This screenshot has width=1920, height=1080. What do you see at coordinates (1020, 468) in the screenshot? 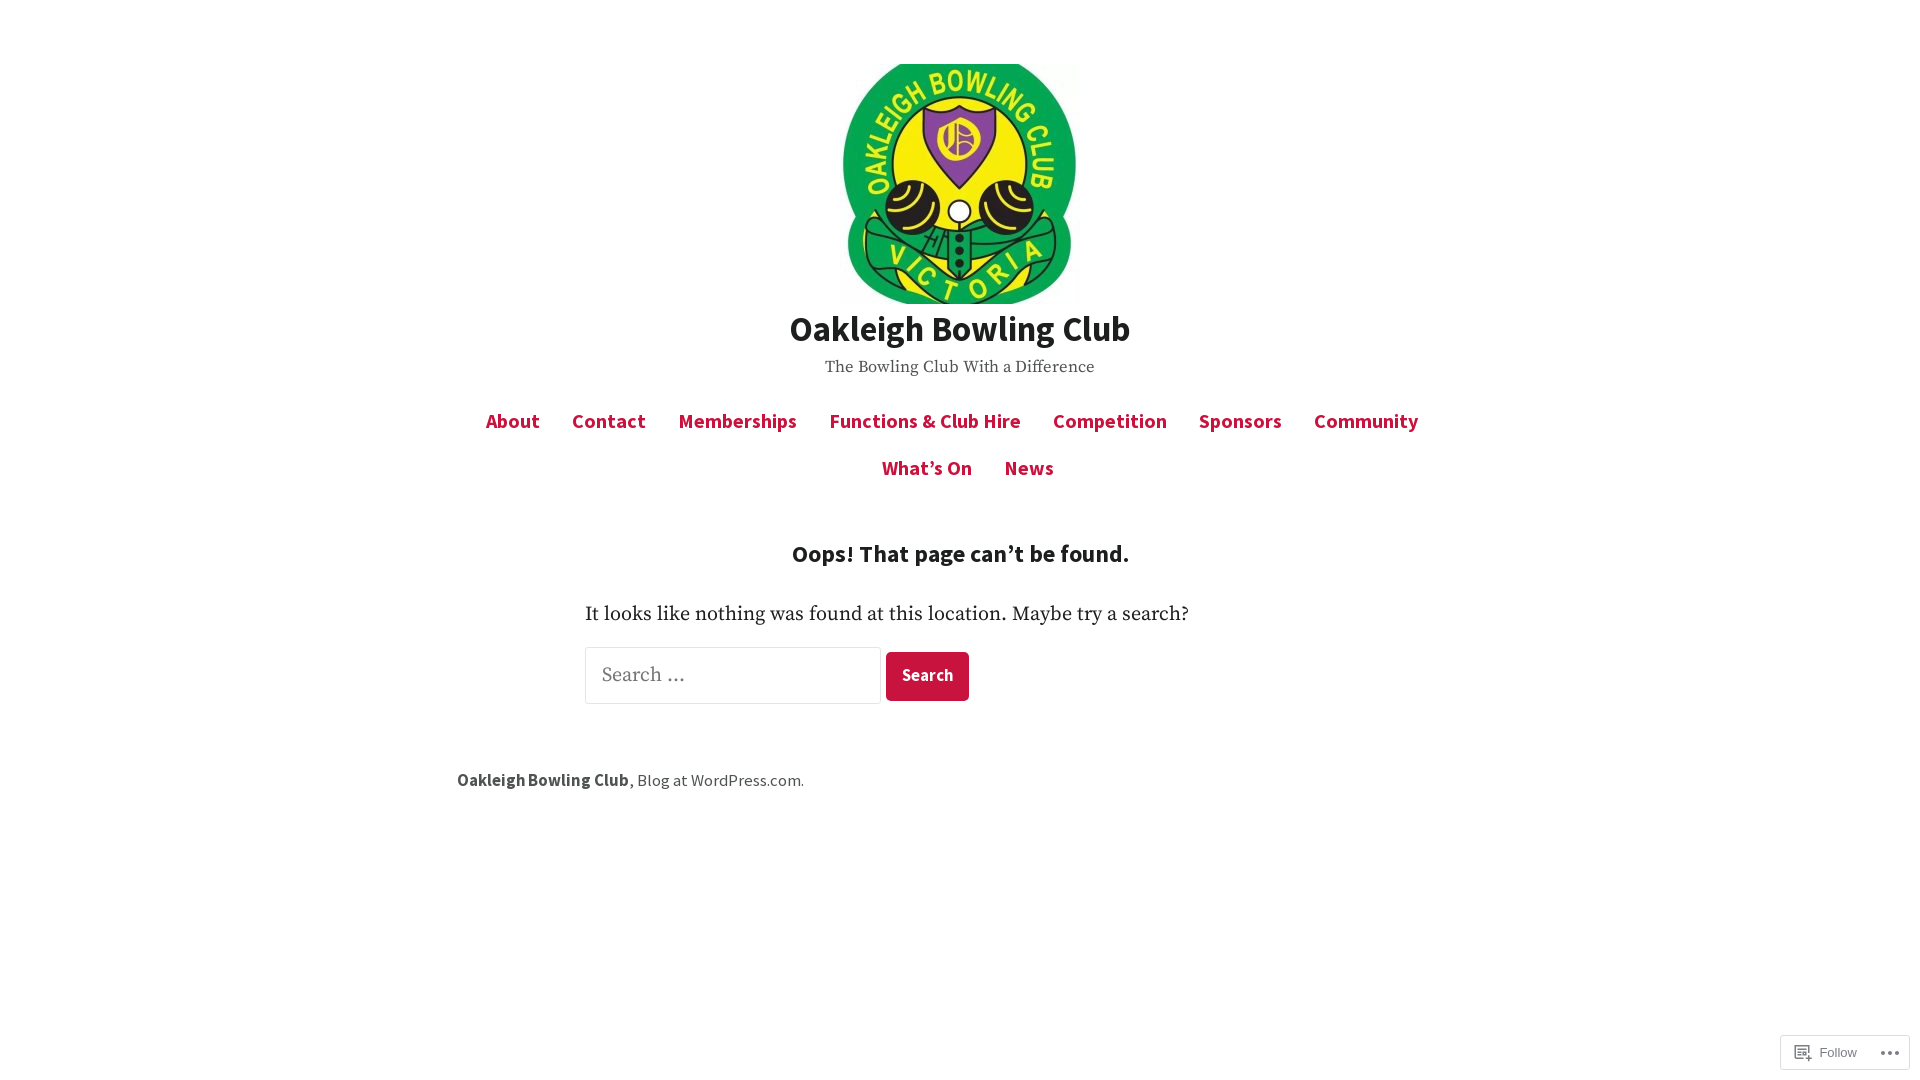
I see `News` at bounding box center [1020, 468].